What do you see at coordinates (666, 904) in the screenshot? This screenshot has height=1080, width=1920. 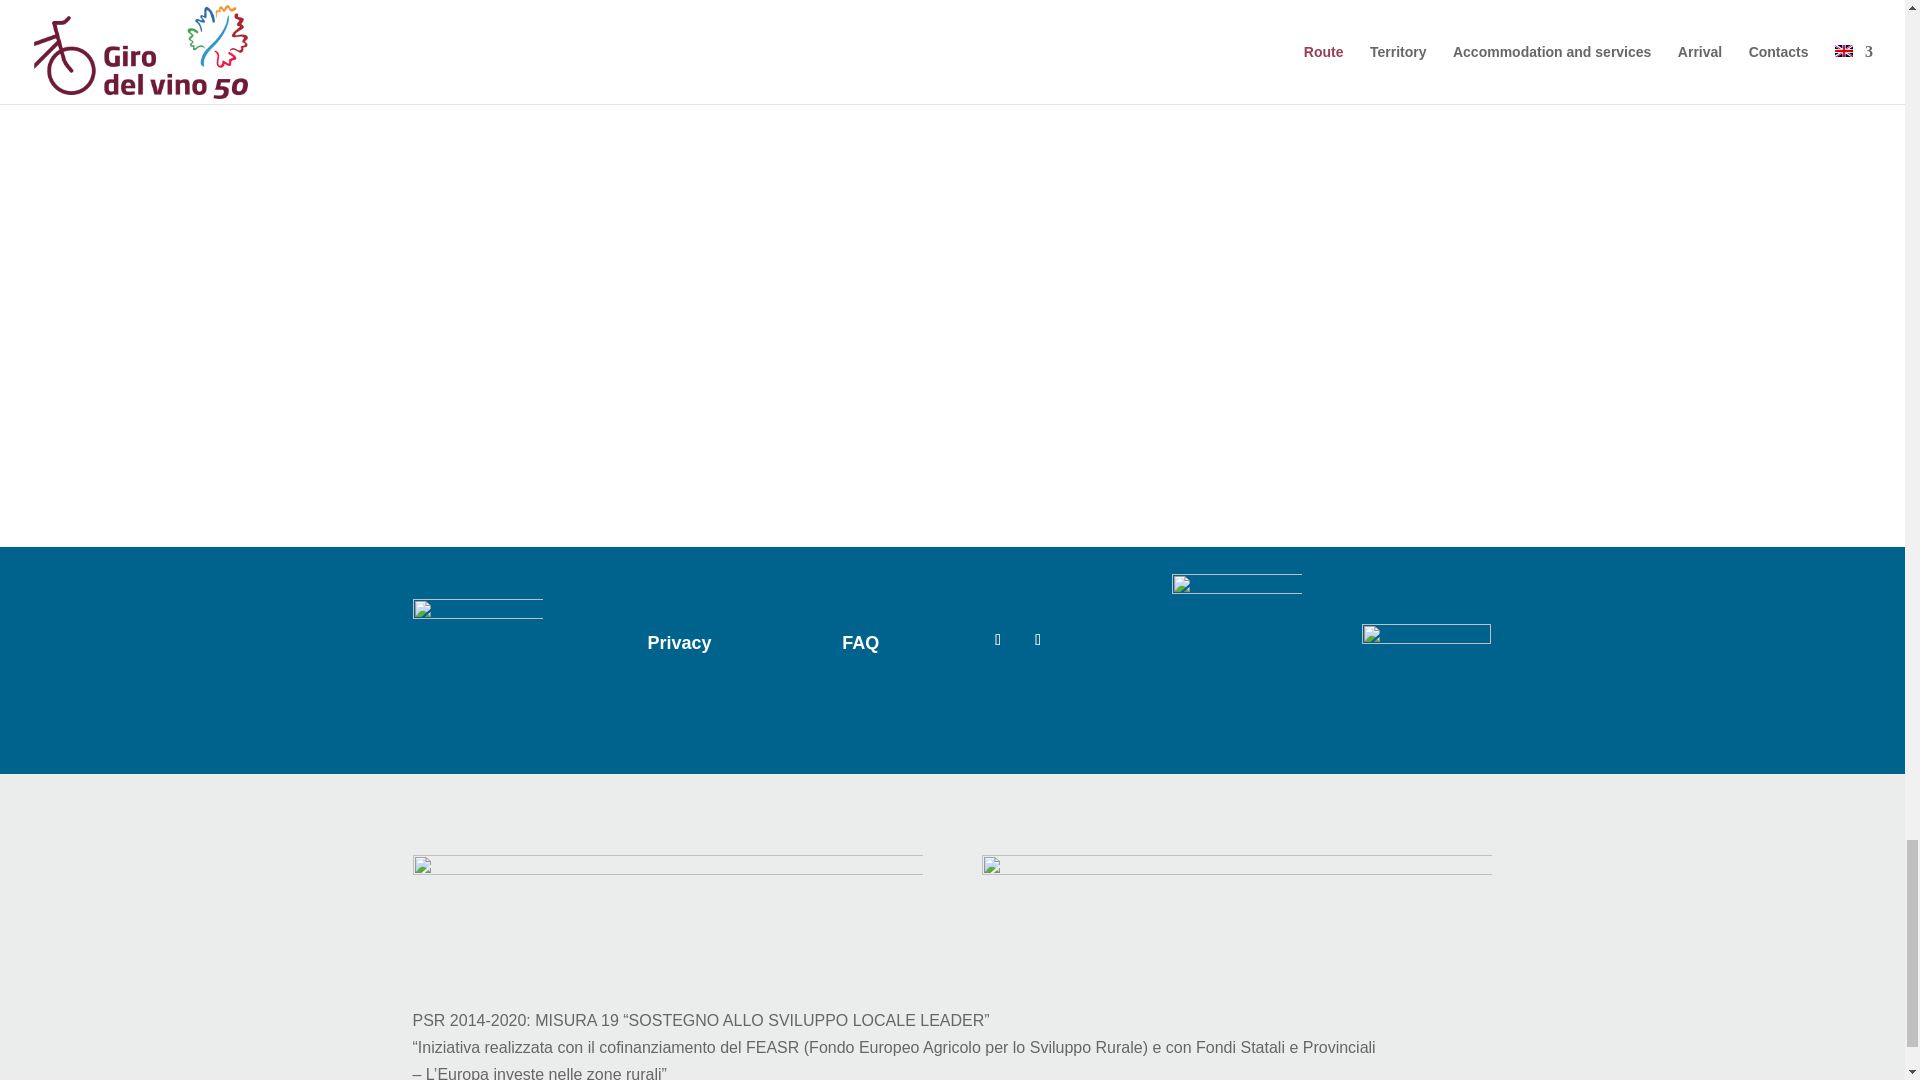 I see `Footer 1` at bounding box center [666, 904].